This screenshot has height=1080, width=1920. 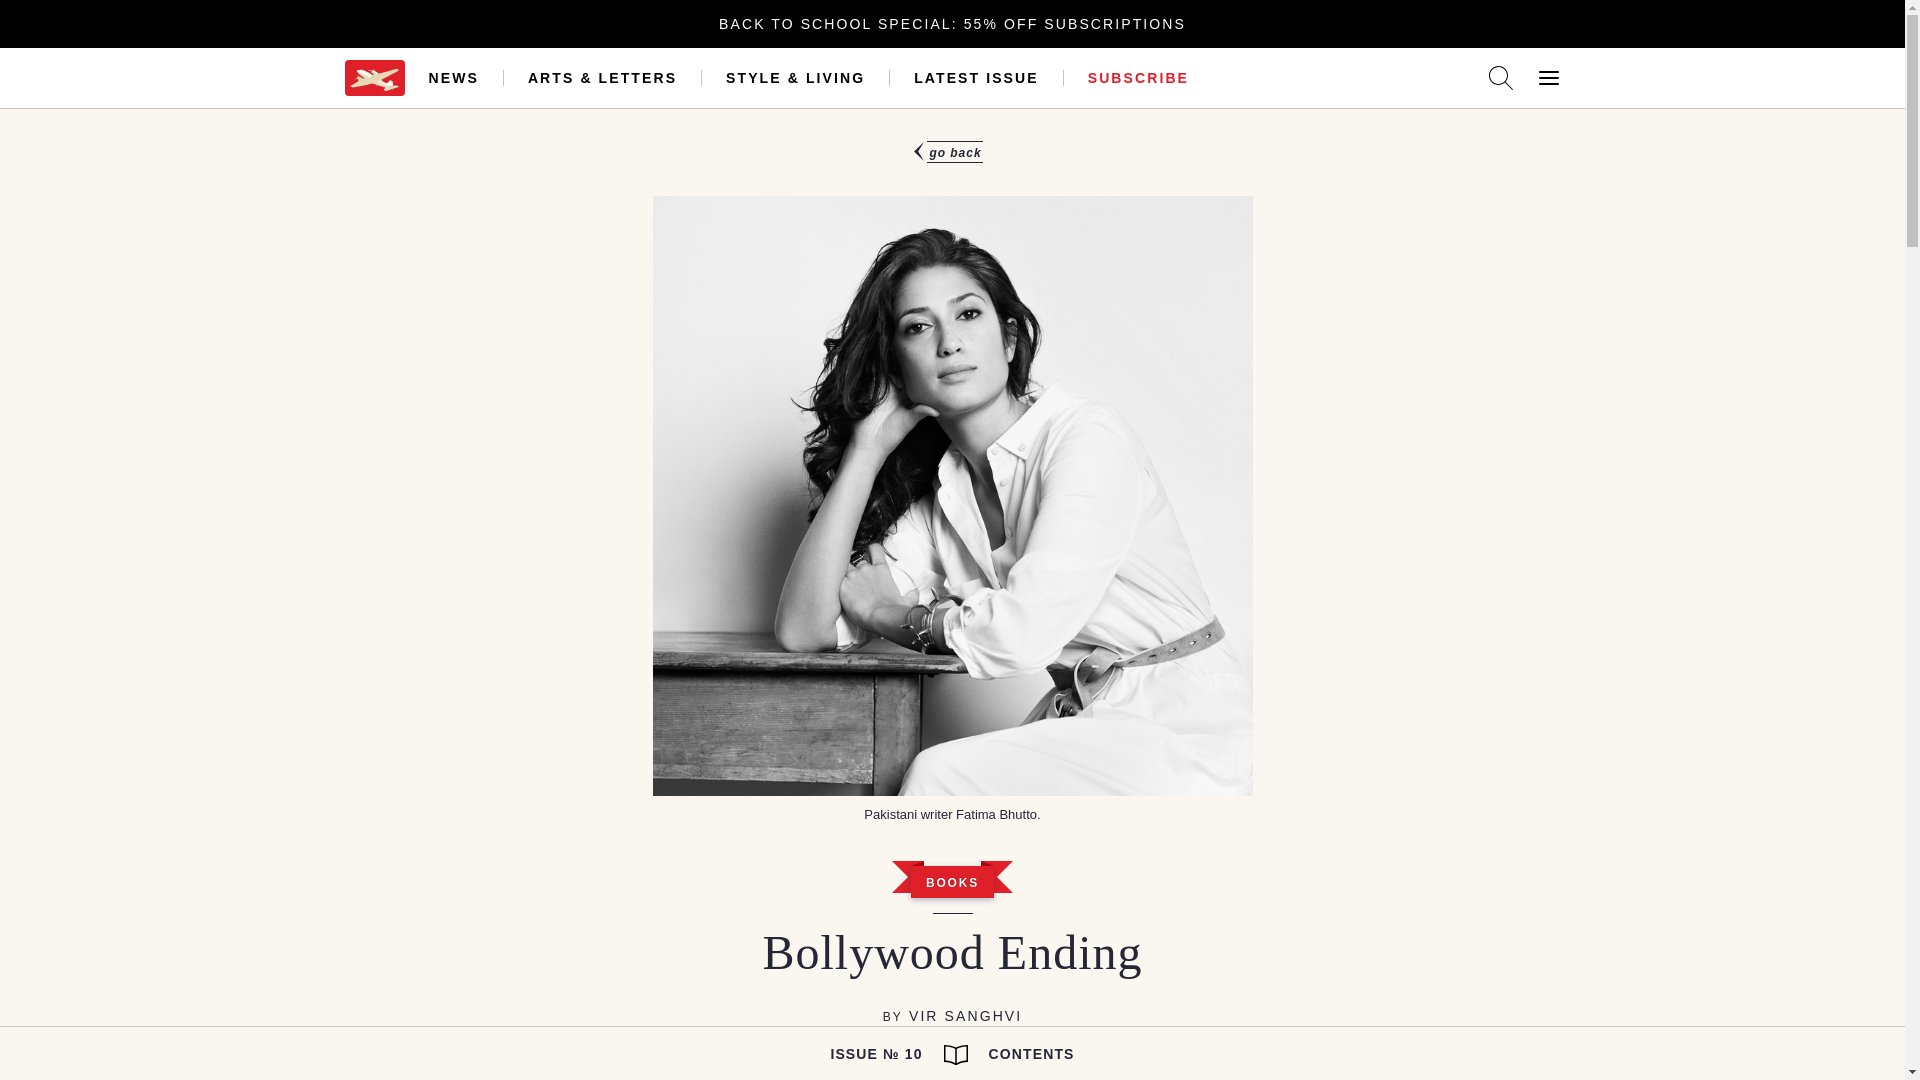 I want to click on NEWS, so click(x=453, y=78).